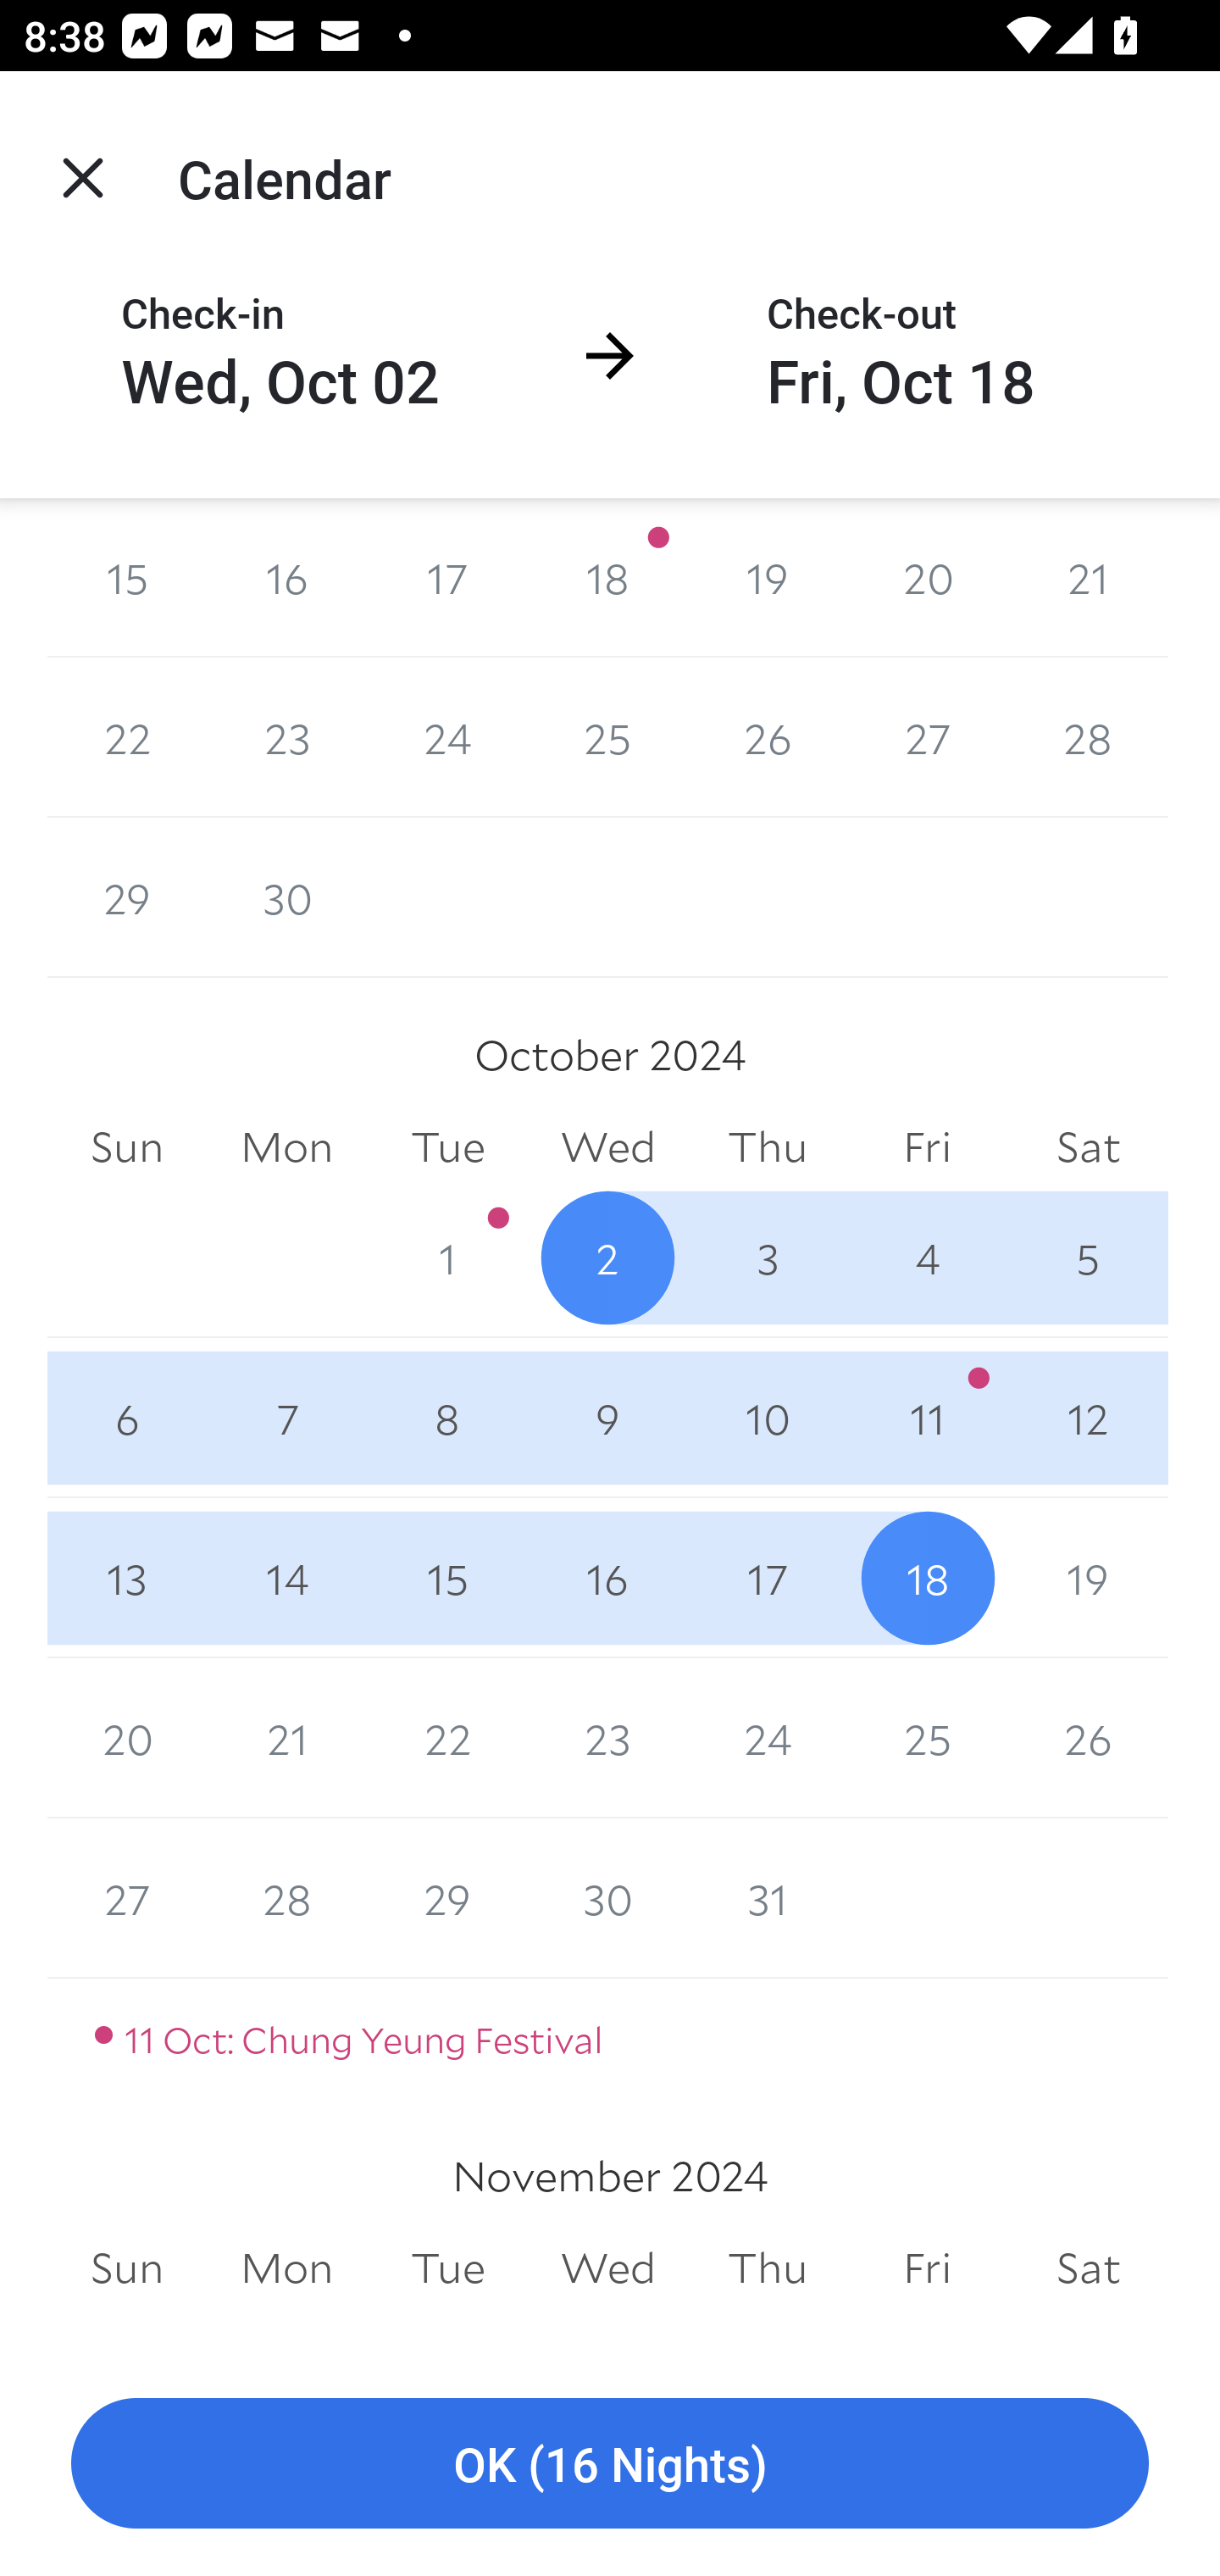 Image resolution: width=1220 pixels, height=2576 pixels. I want to click on 28 28 September 2024, so click(1088, 736).